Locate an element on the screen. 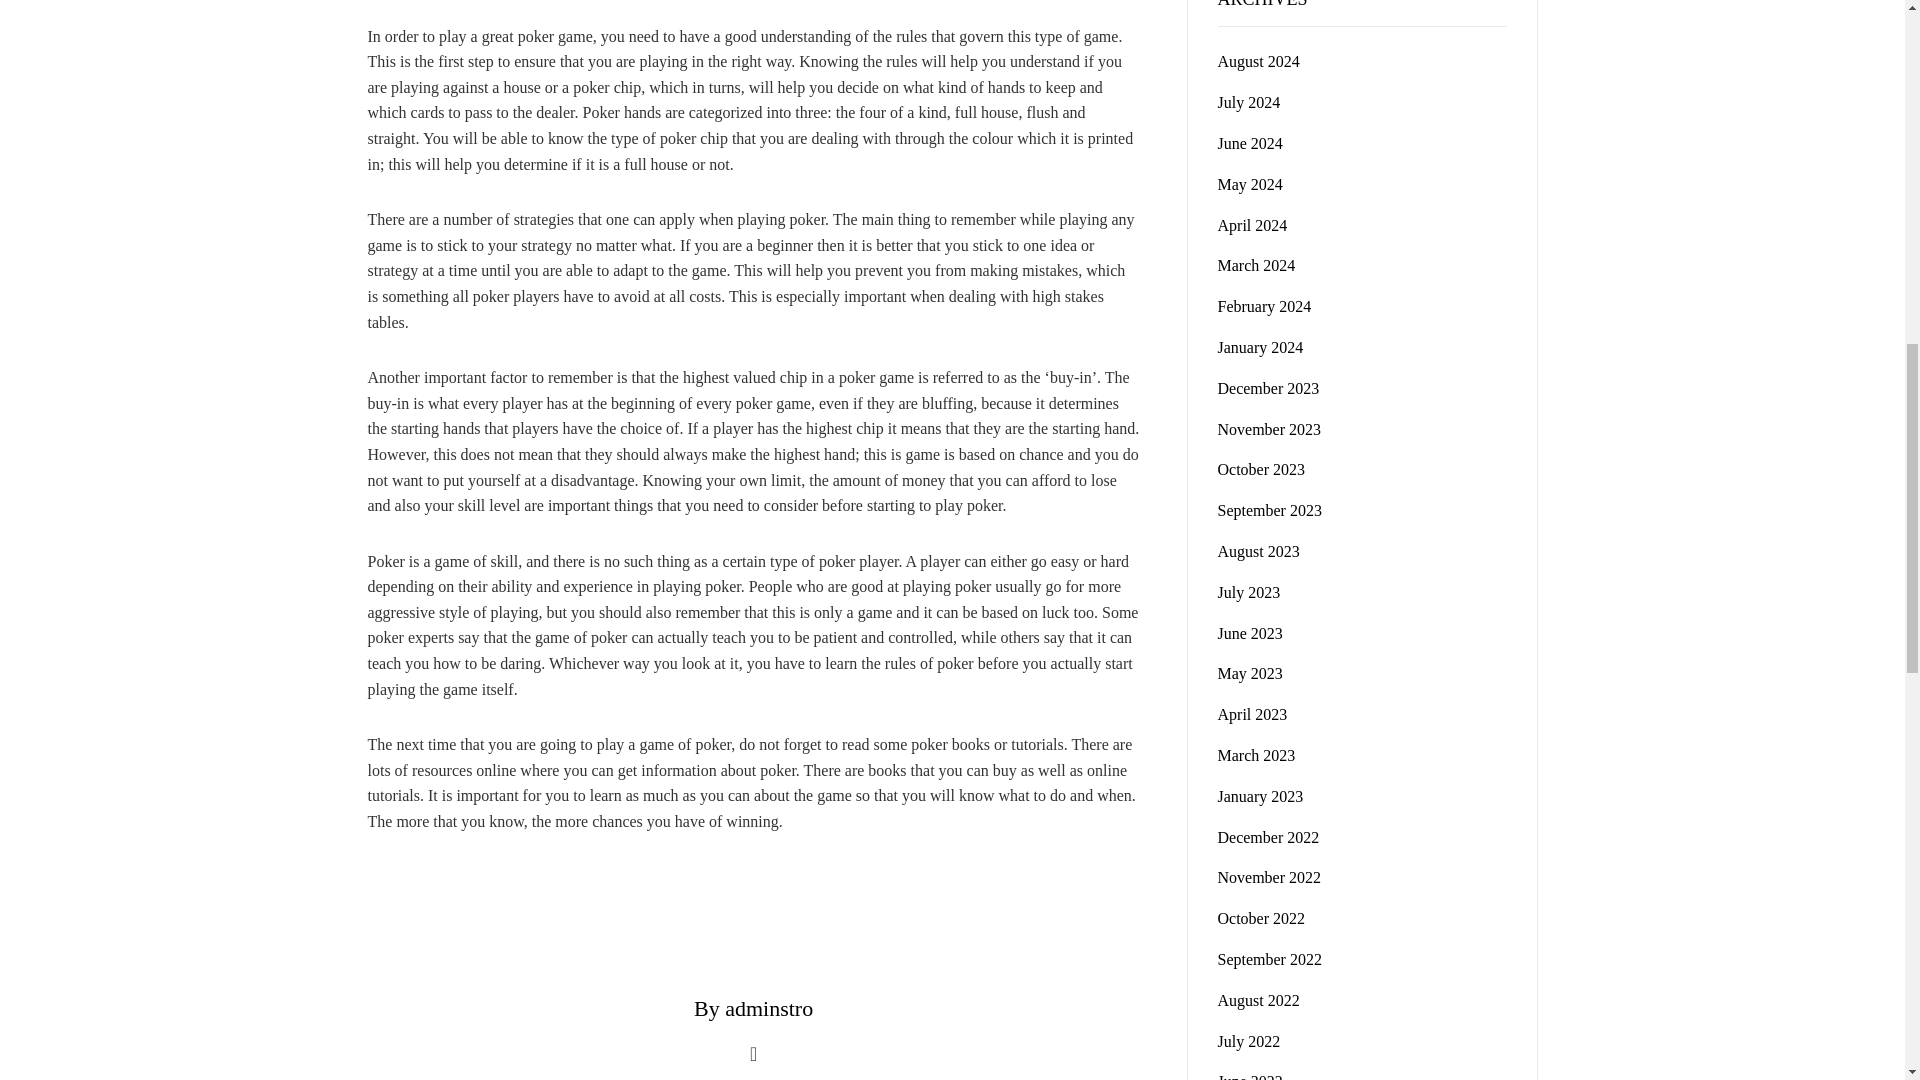 Image resolution: width=1920 pixels, height=1080 pixels. December 2023 is located at coordinates (1268, 388).